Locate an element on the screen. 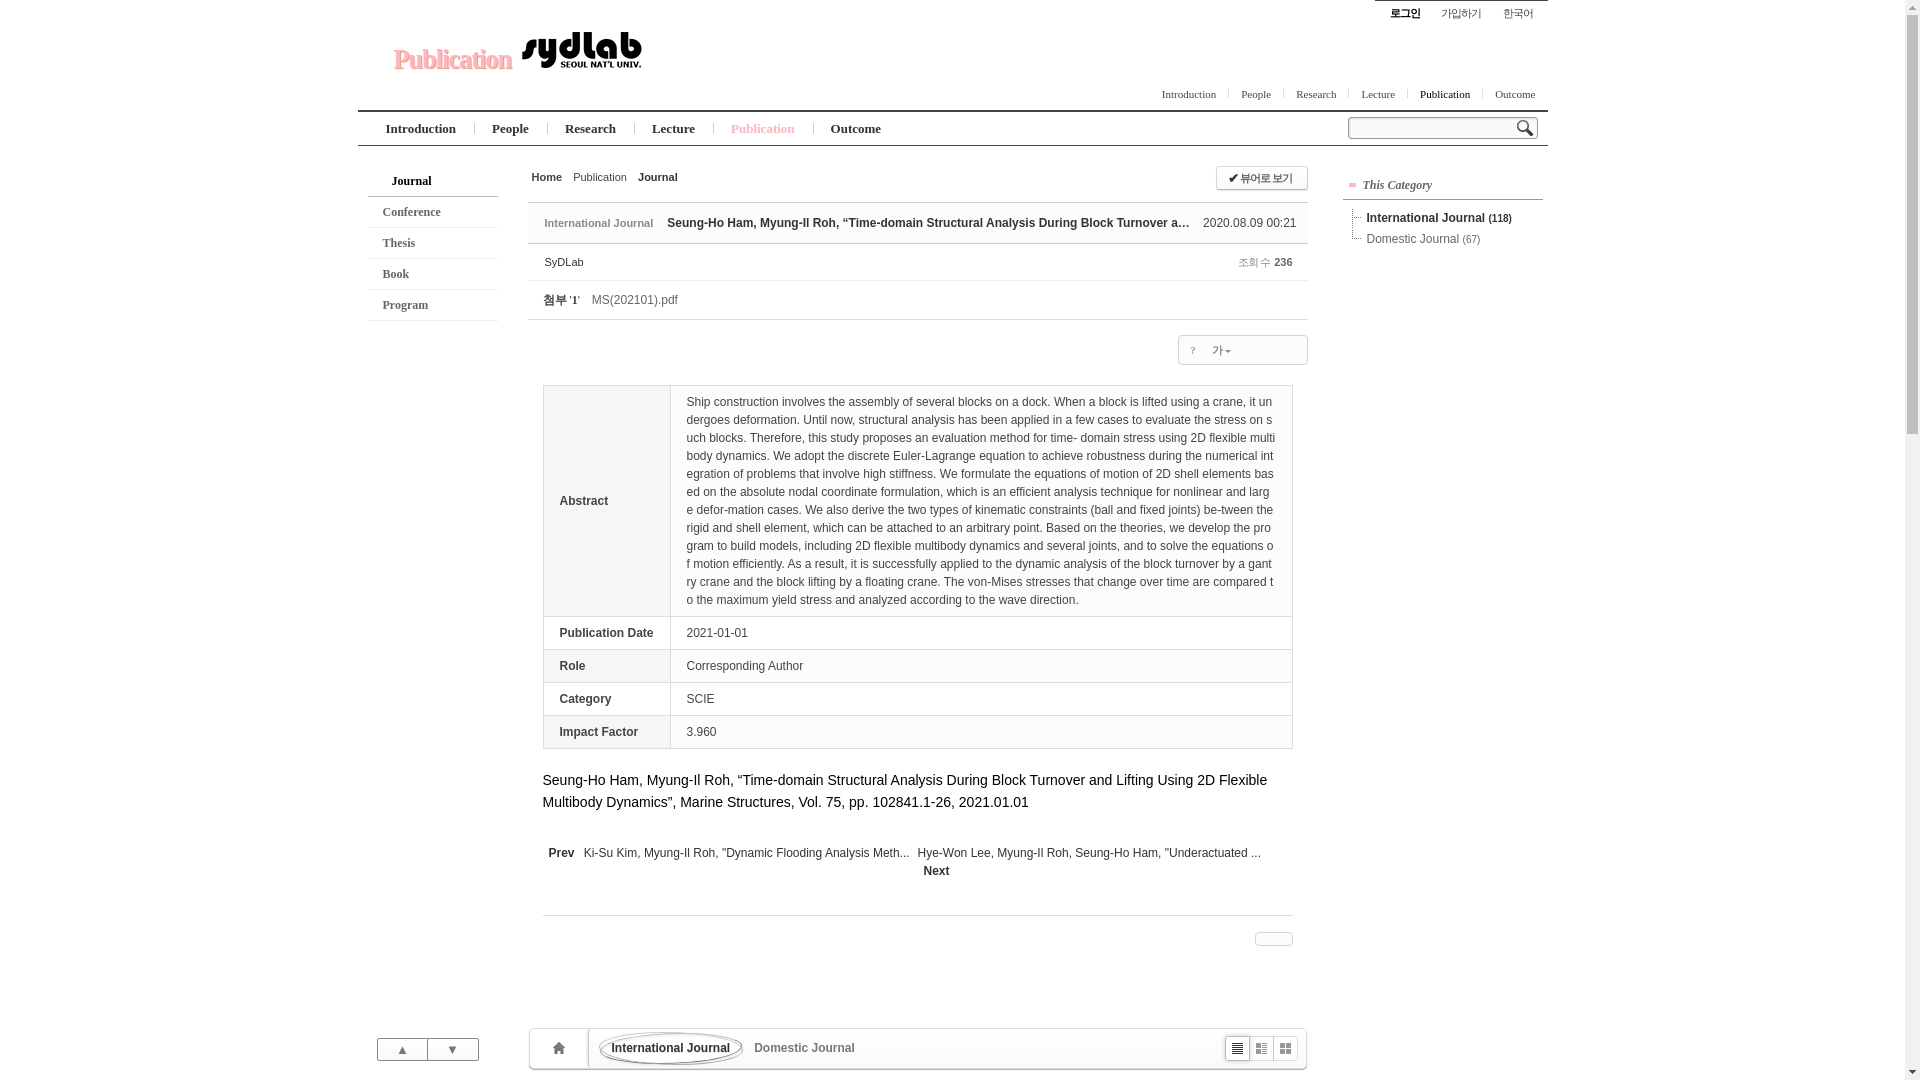 This screenshot has height=1080, width=1920. Lecture is located at coordinates (1378, 94).